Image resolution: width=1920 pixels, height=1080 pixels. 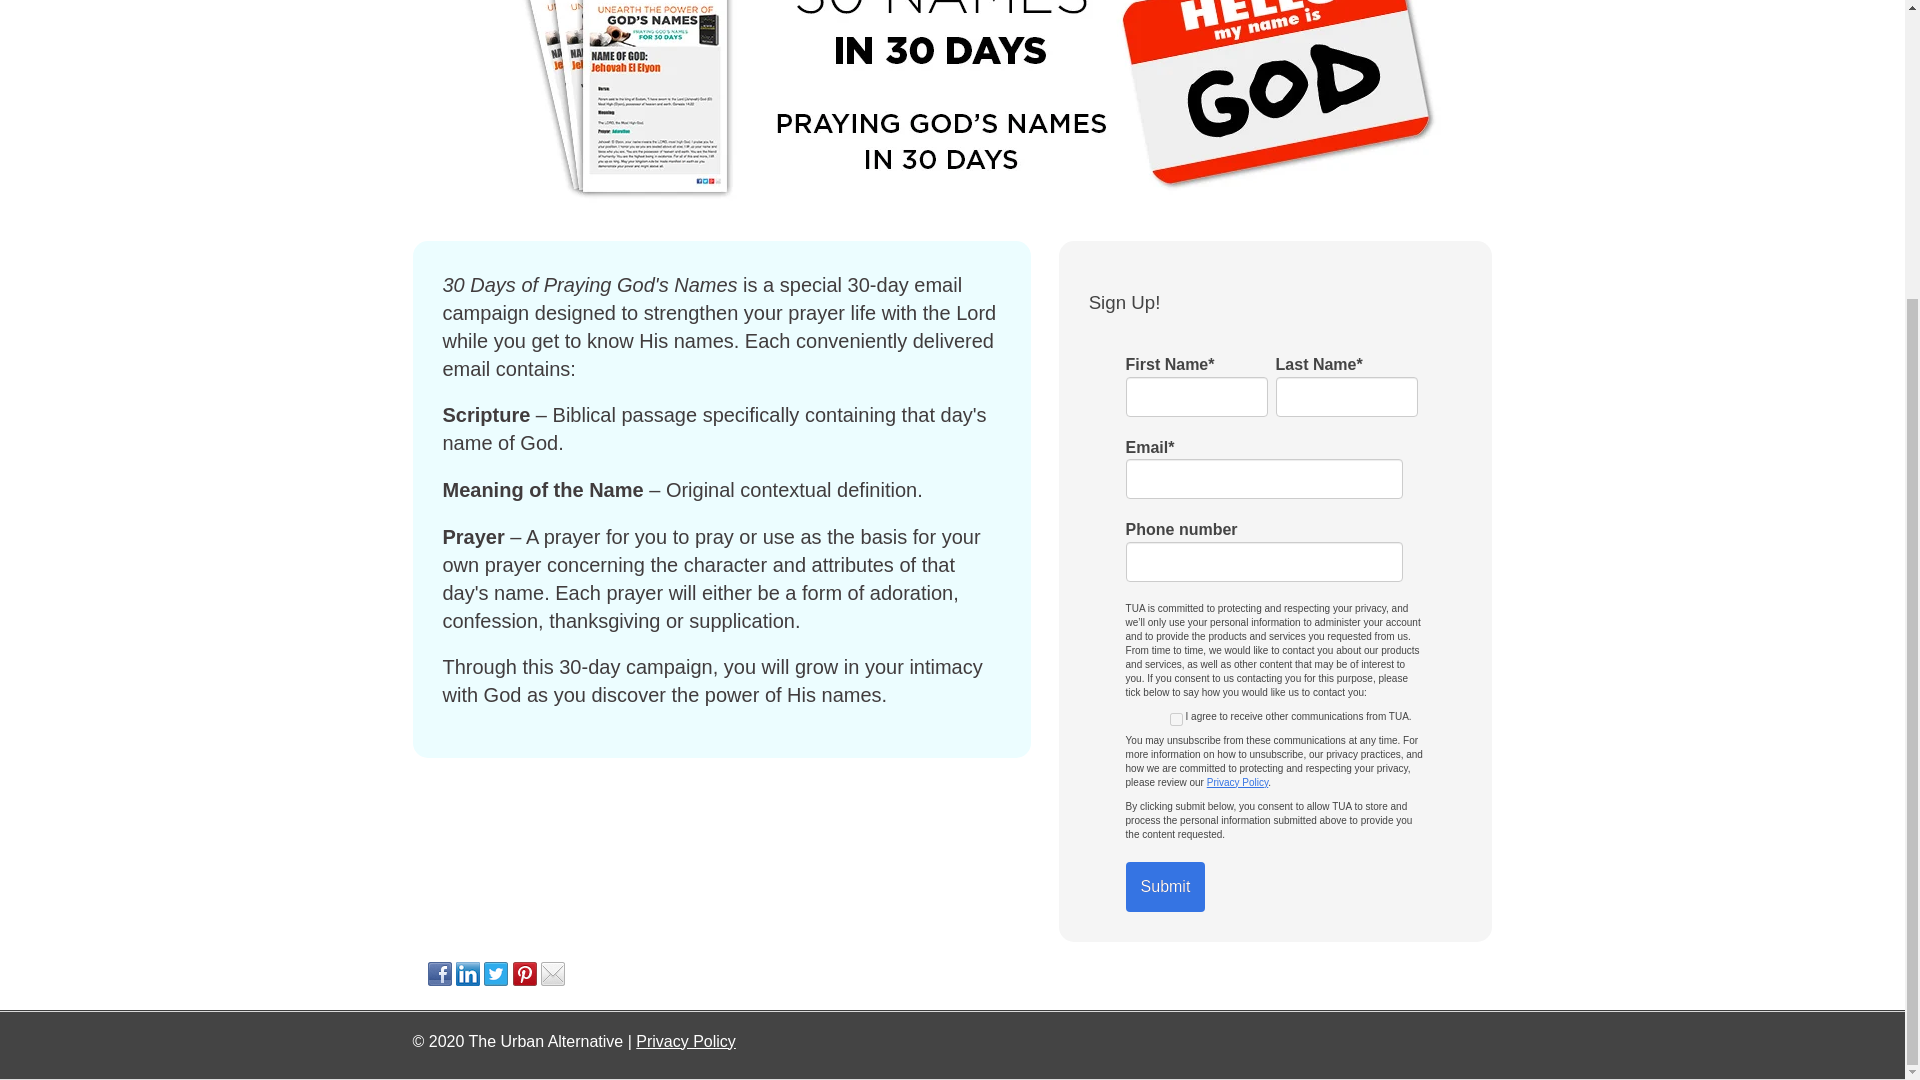 What do you see at coordinates (1165, 886) in the screenshot?
I see `Submit` at bounding box center [1165, 886].